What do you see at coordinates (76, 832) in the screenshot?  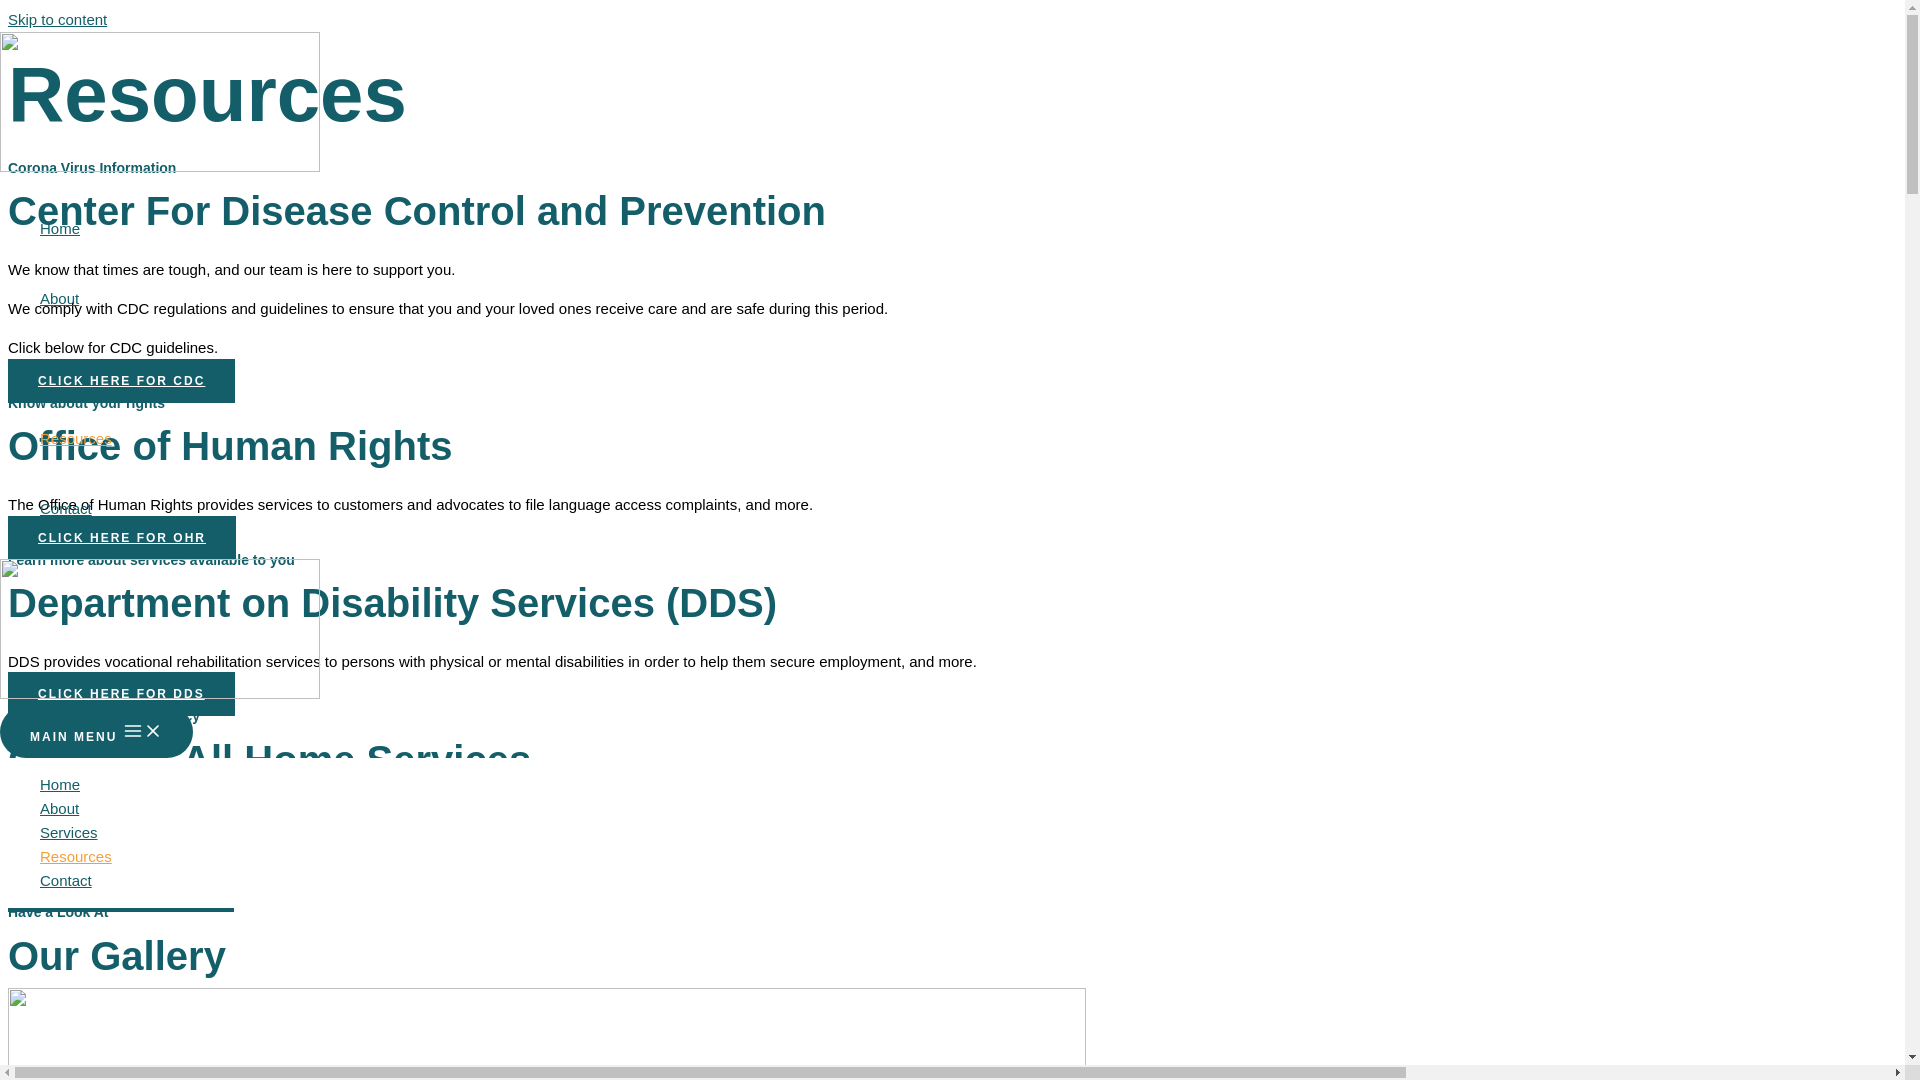 I see `Services` at bounding box center [76, 832].